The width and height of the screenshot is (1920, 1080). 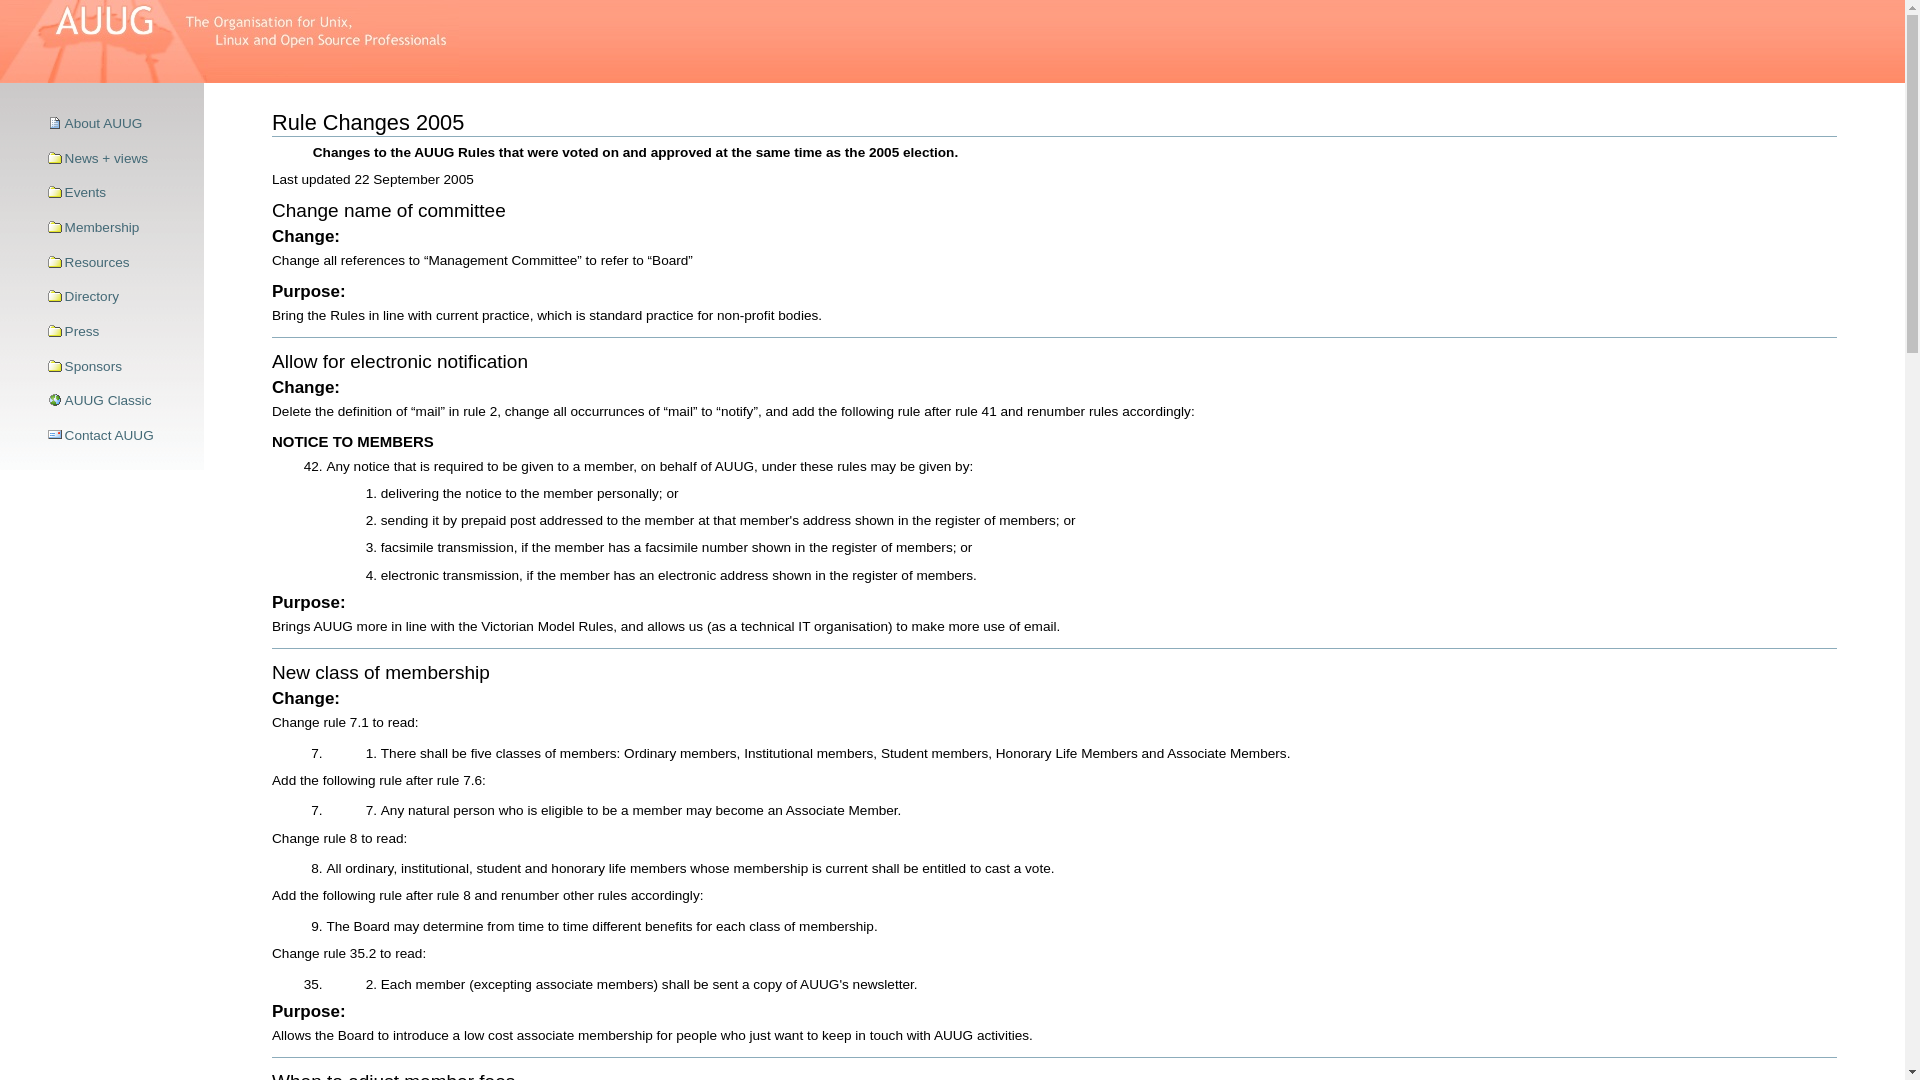 I want to click on Contact AUUG, so click(x=119, y=436).